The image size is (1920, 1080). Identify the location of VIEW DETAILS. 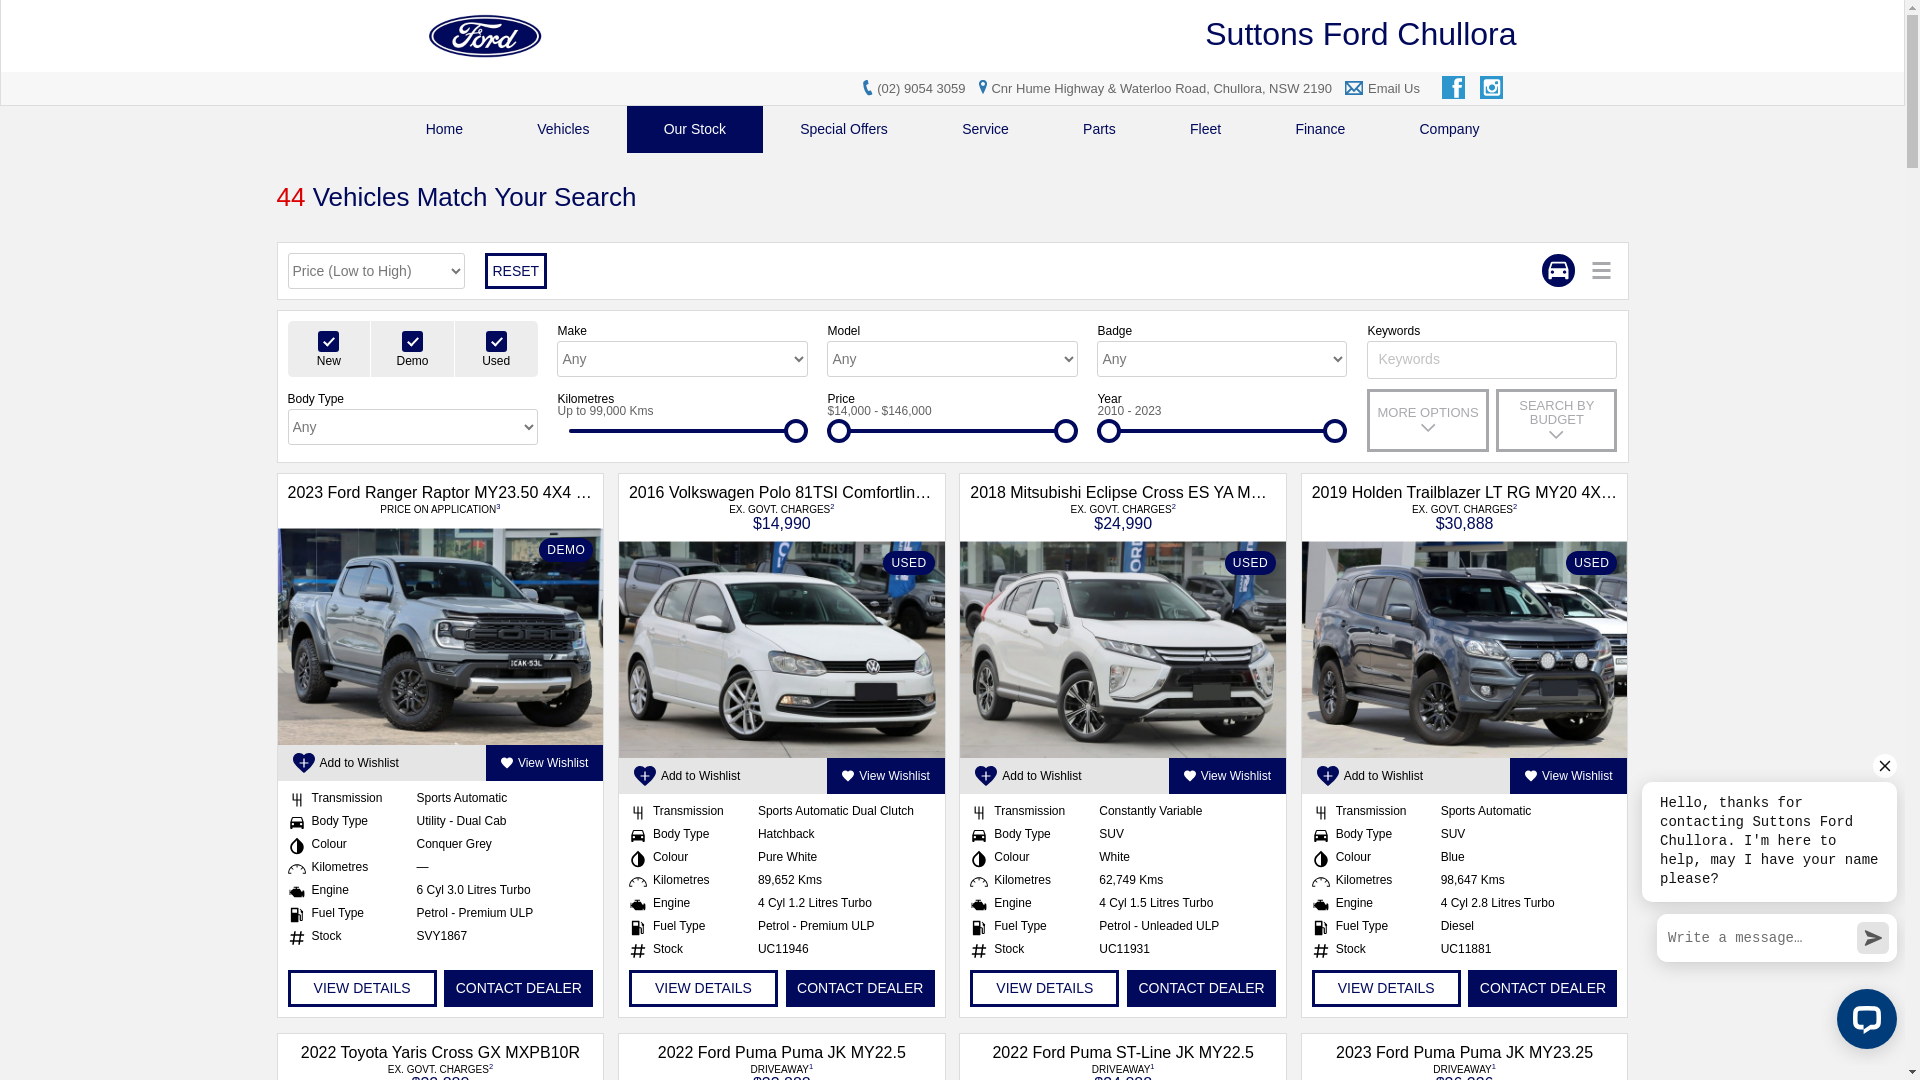
(1386, 988).